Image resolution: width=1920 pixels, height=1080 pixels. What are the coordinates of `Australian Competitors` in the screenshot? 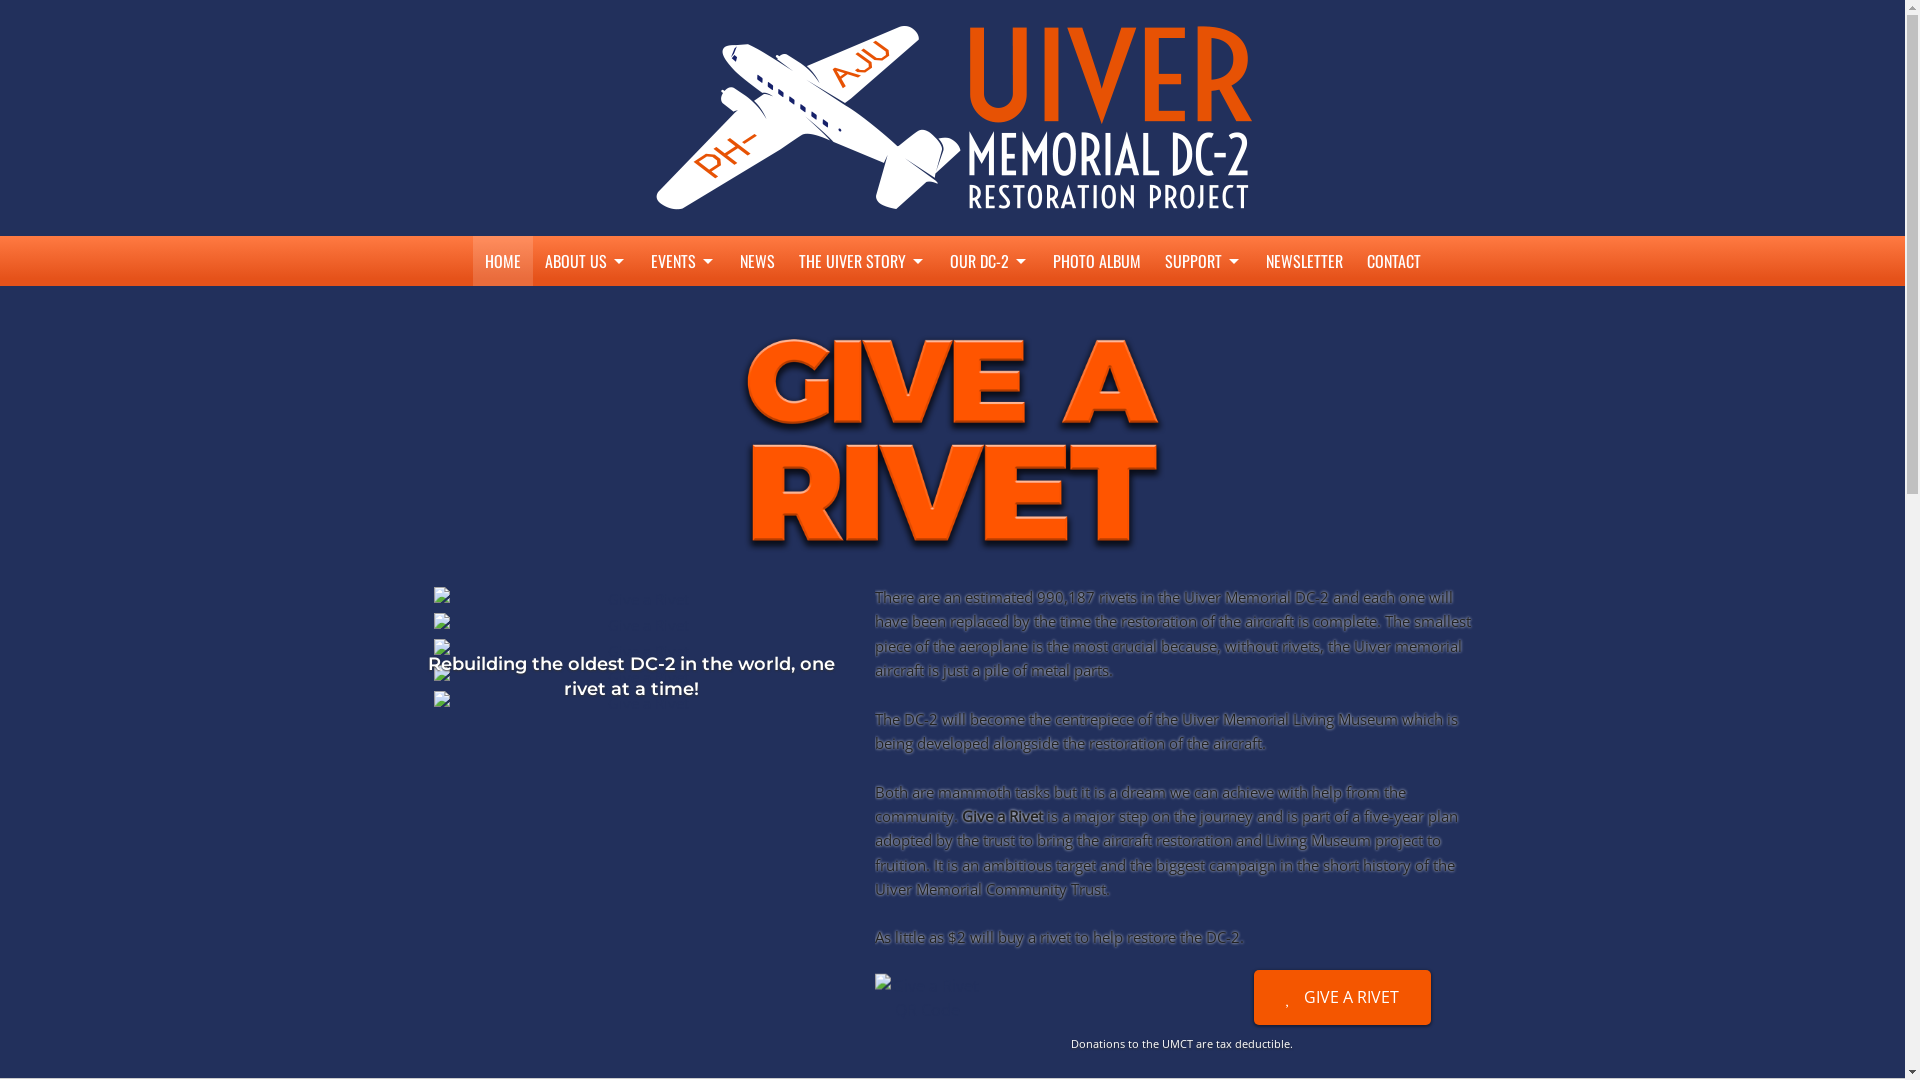 It's located at (862, 634).